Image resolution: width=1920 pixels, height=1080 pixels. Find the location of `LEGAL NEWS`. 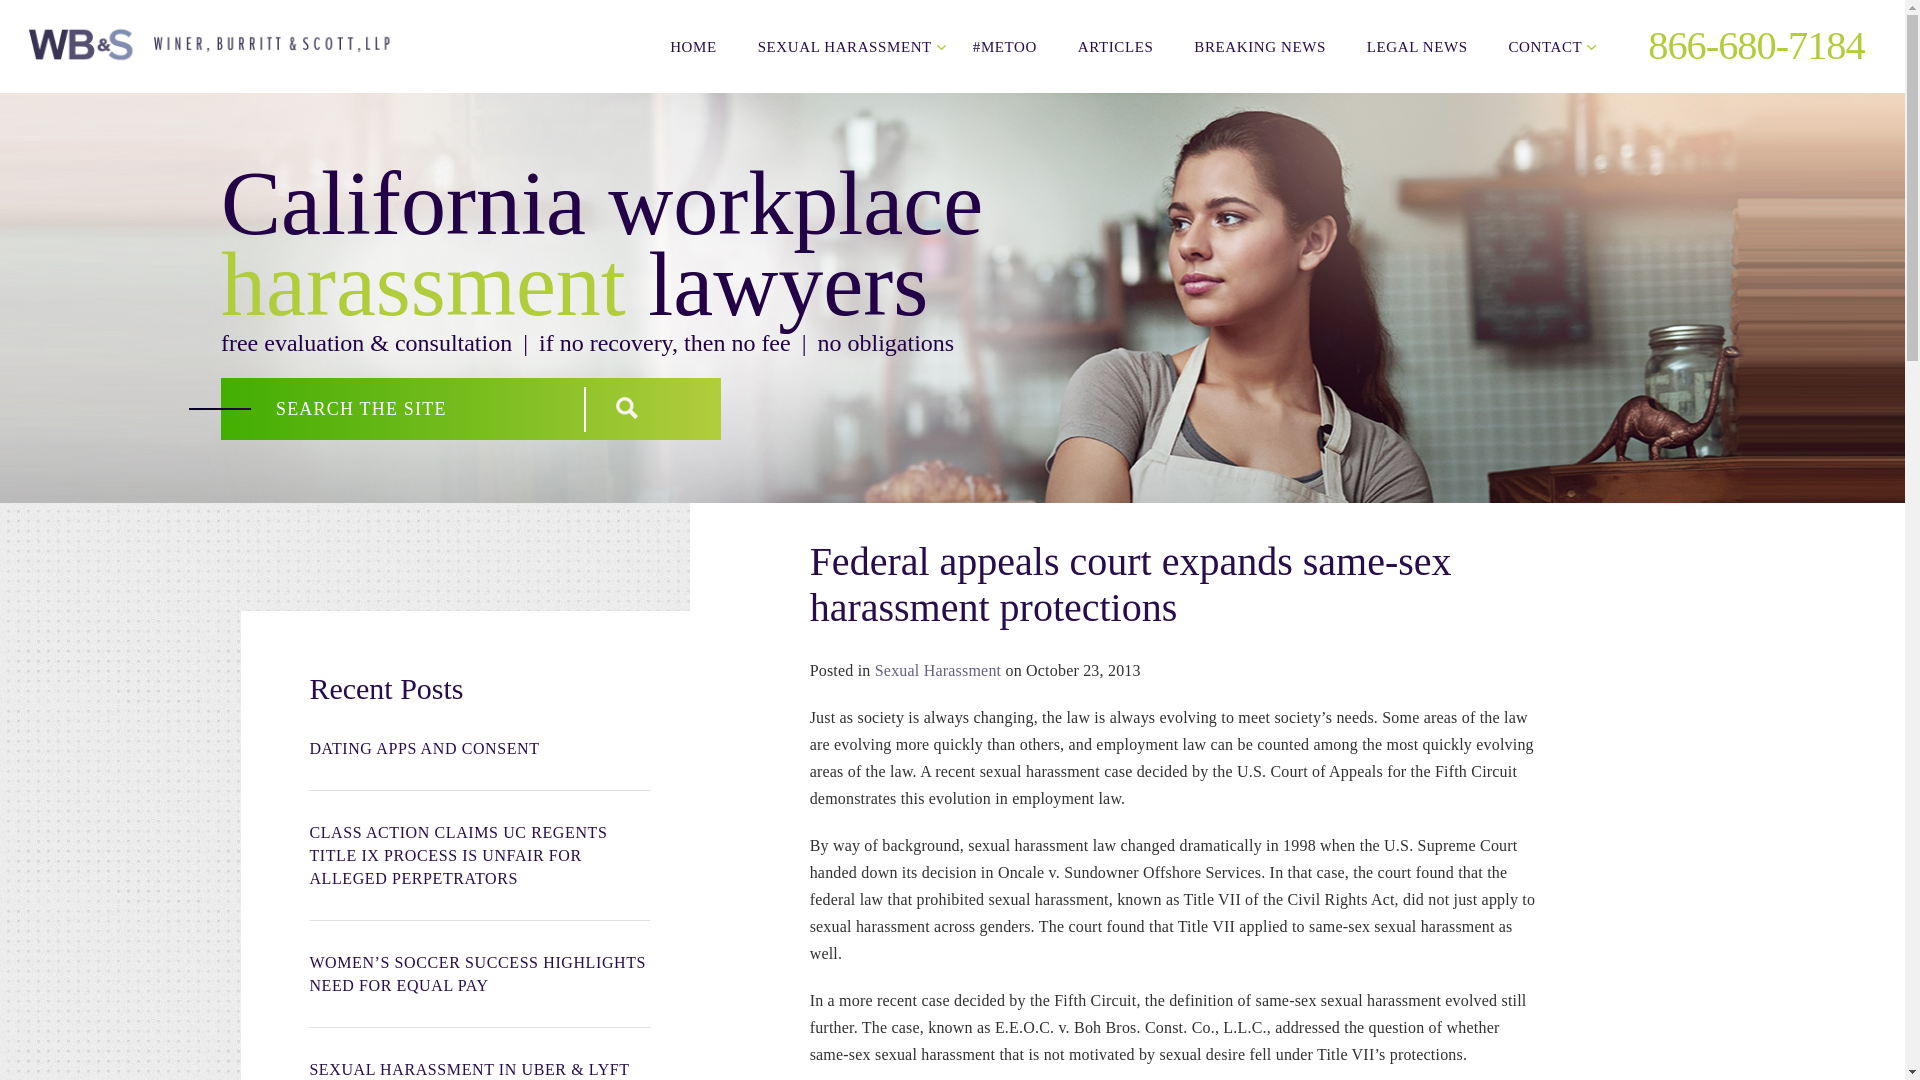

LEGAL NEWS is located at coordinates (1418, 46).